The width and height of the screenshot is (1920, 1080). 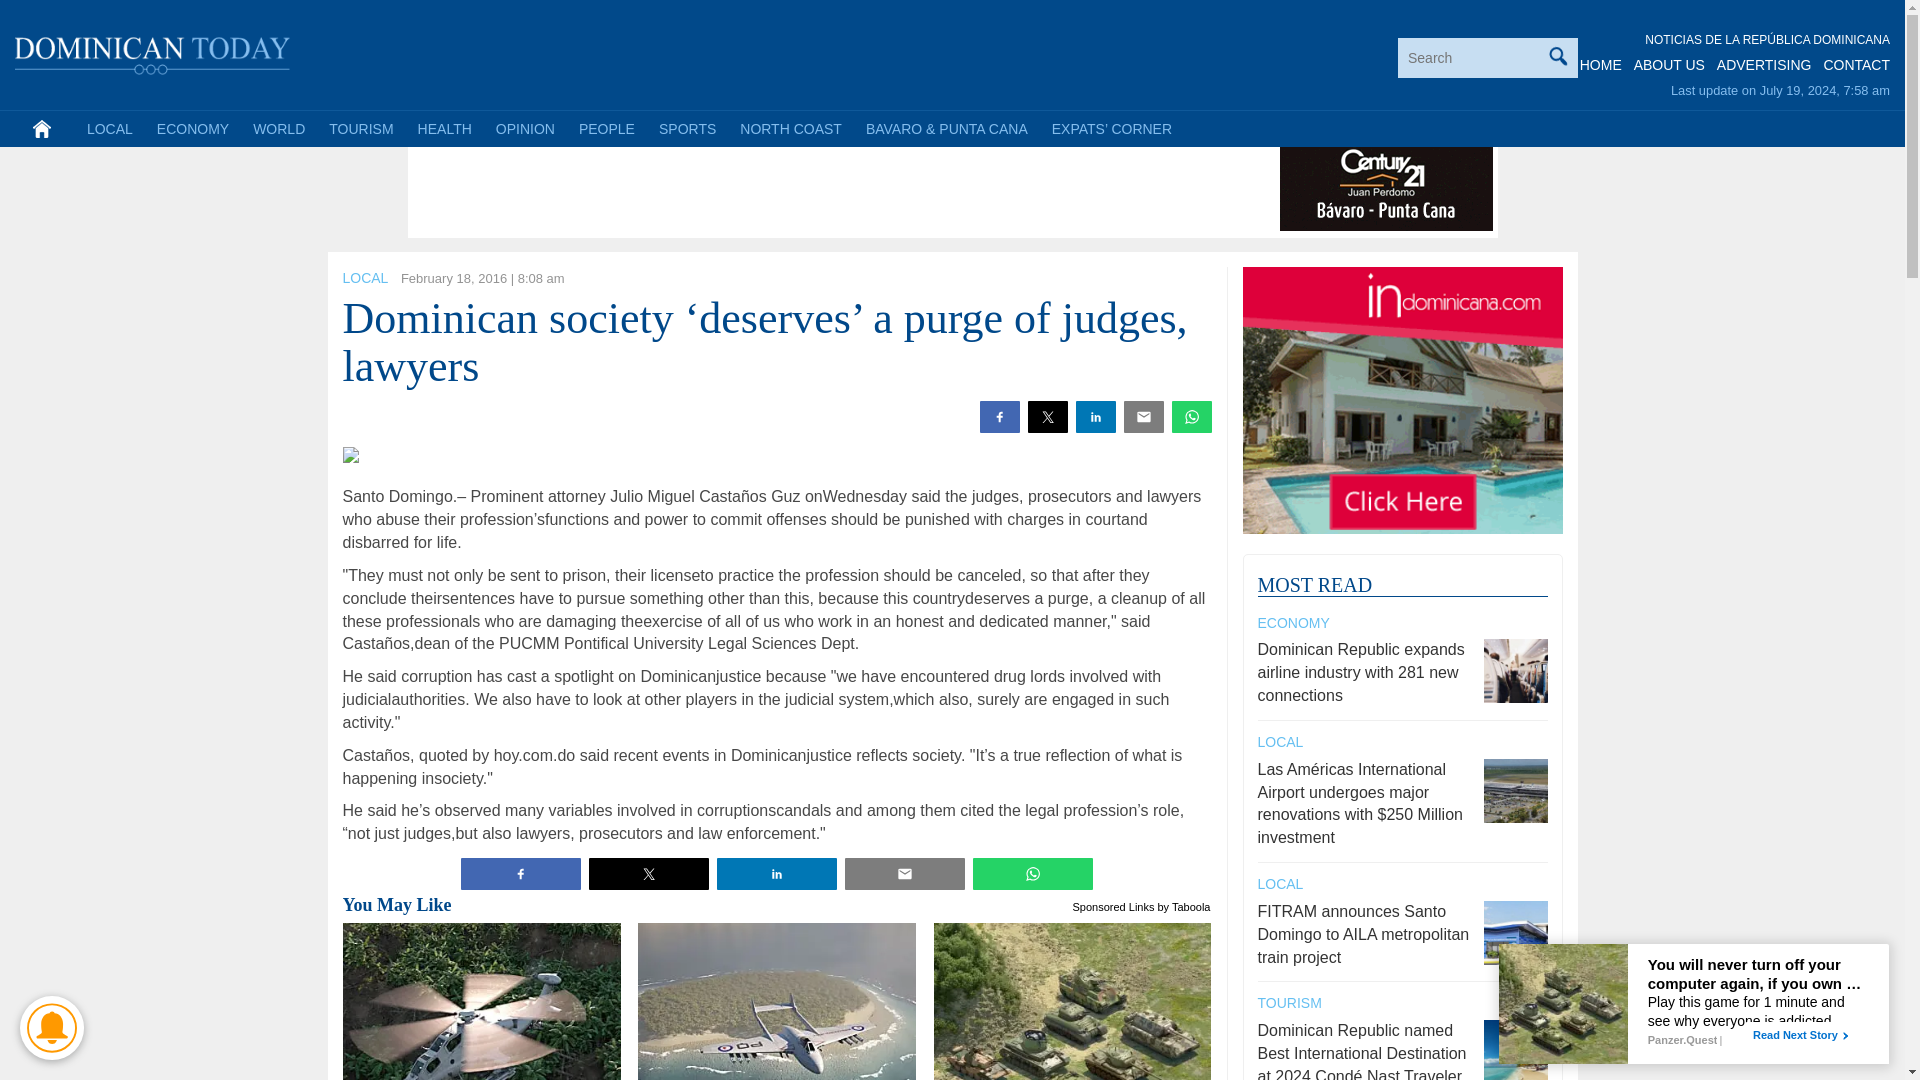 What do you see at coordinates (360, 128) in the screenshot?
I see `TOURISM` at bounding box center [360, 128].